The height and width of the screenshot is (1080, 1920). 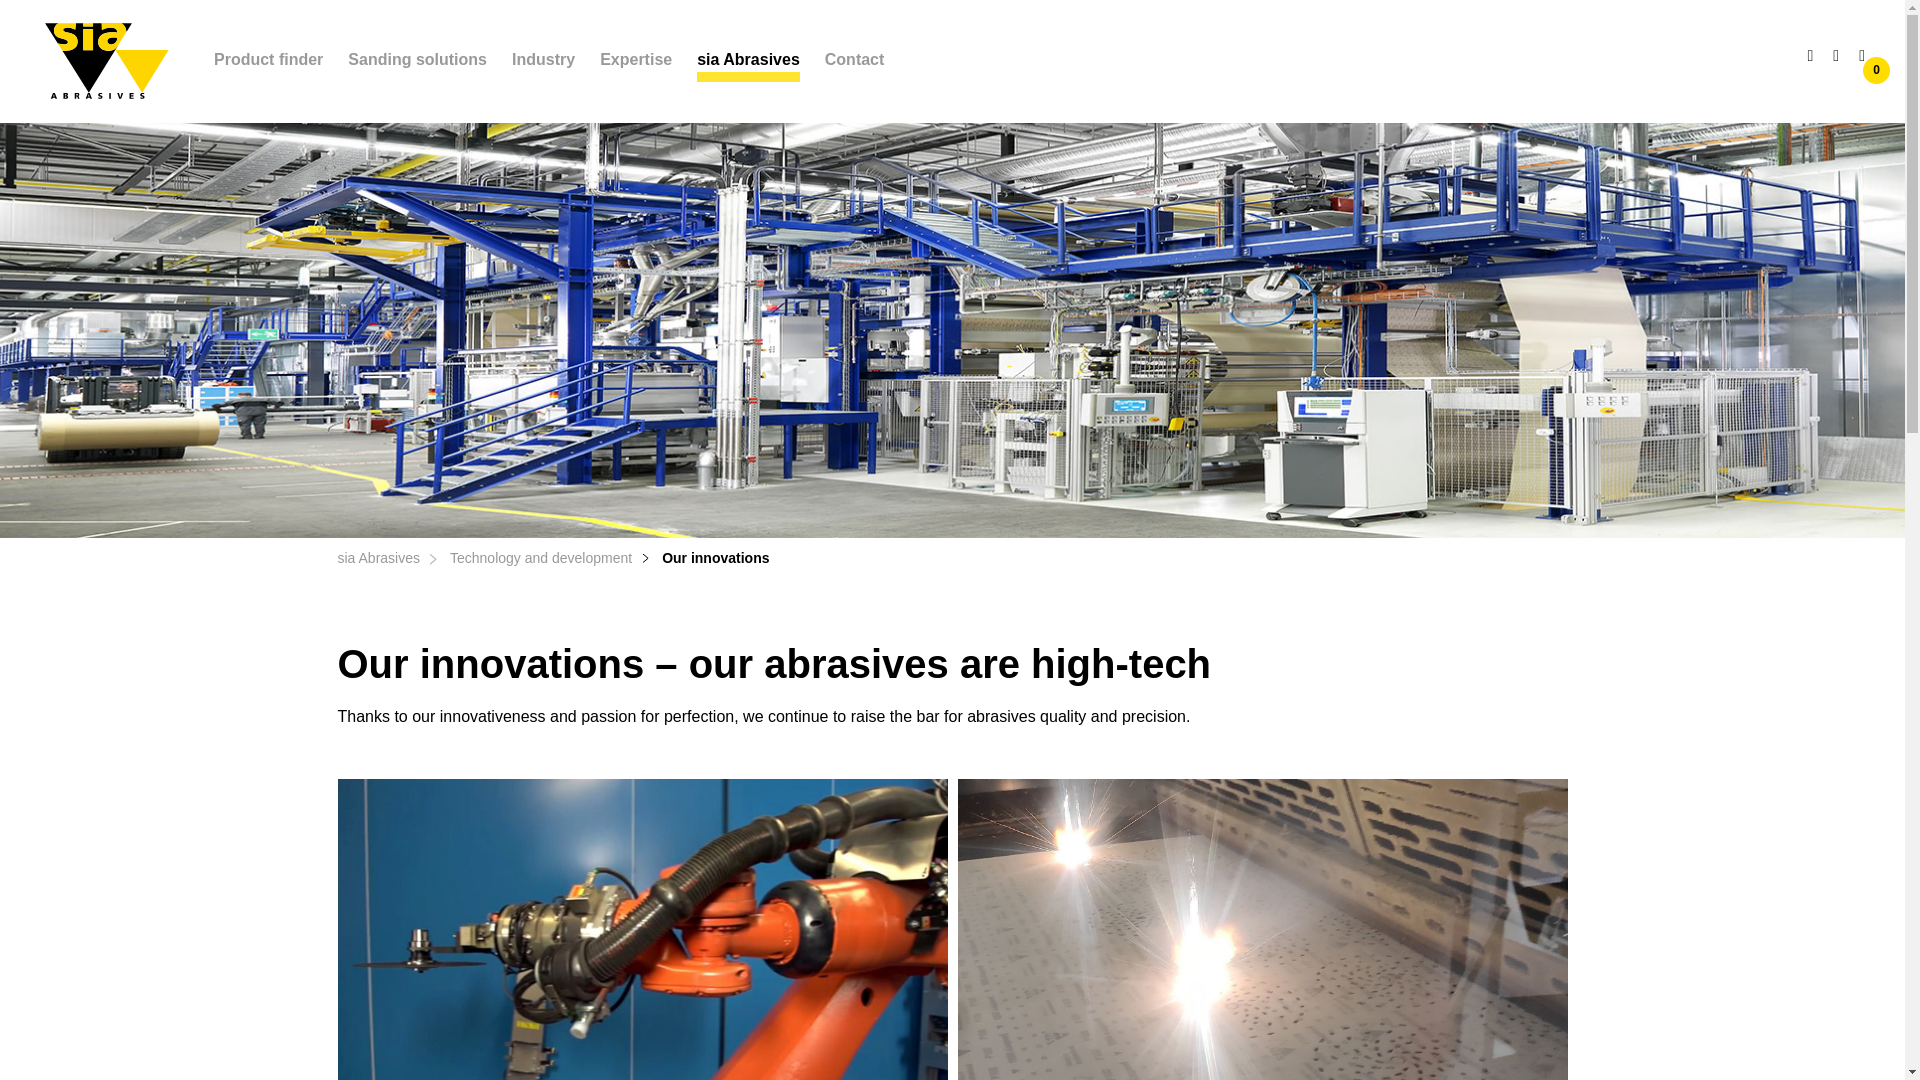 I want to click on Product finder, so click(x=268, y=60).